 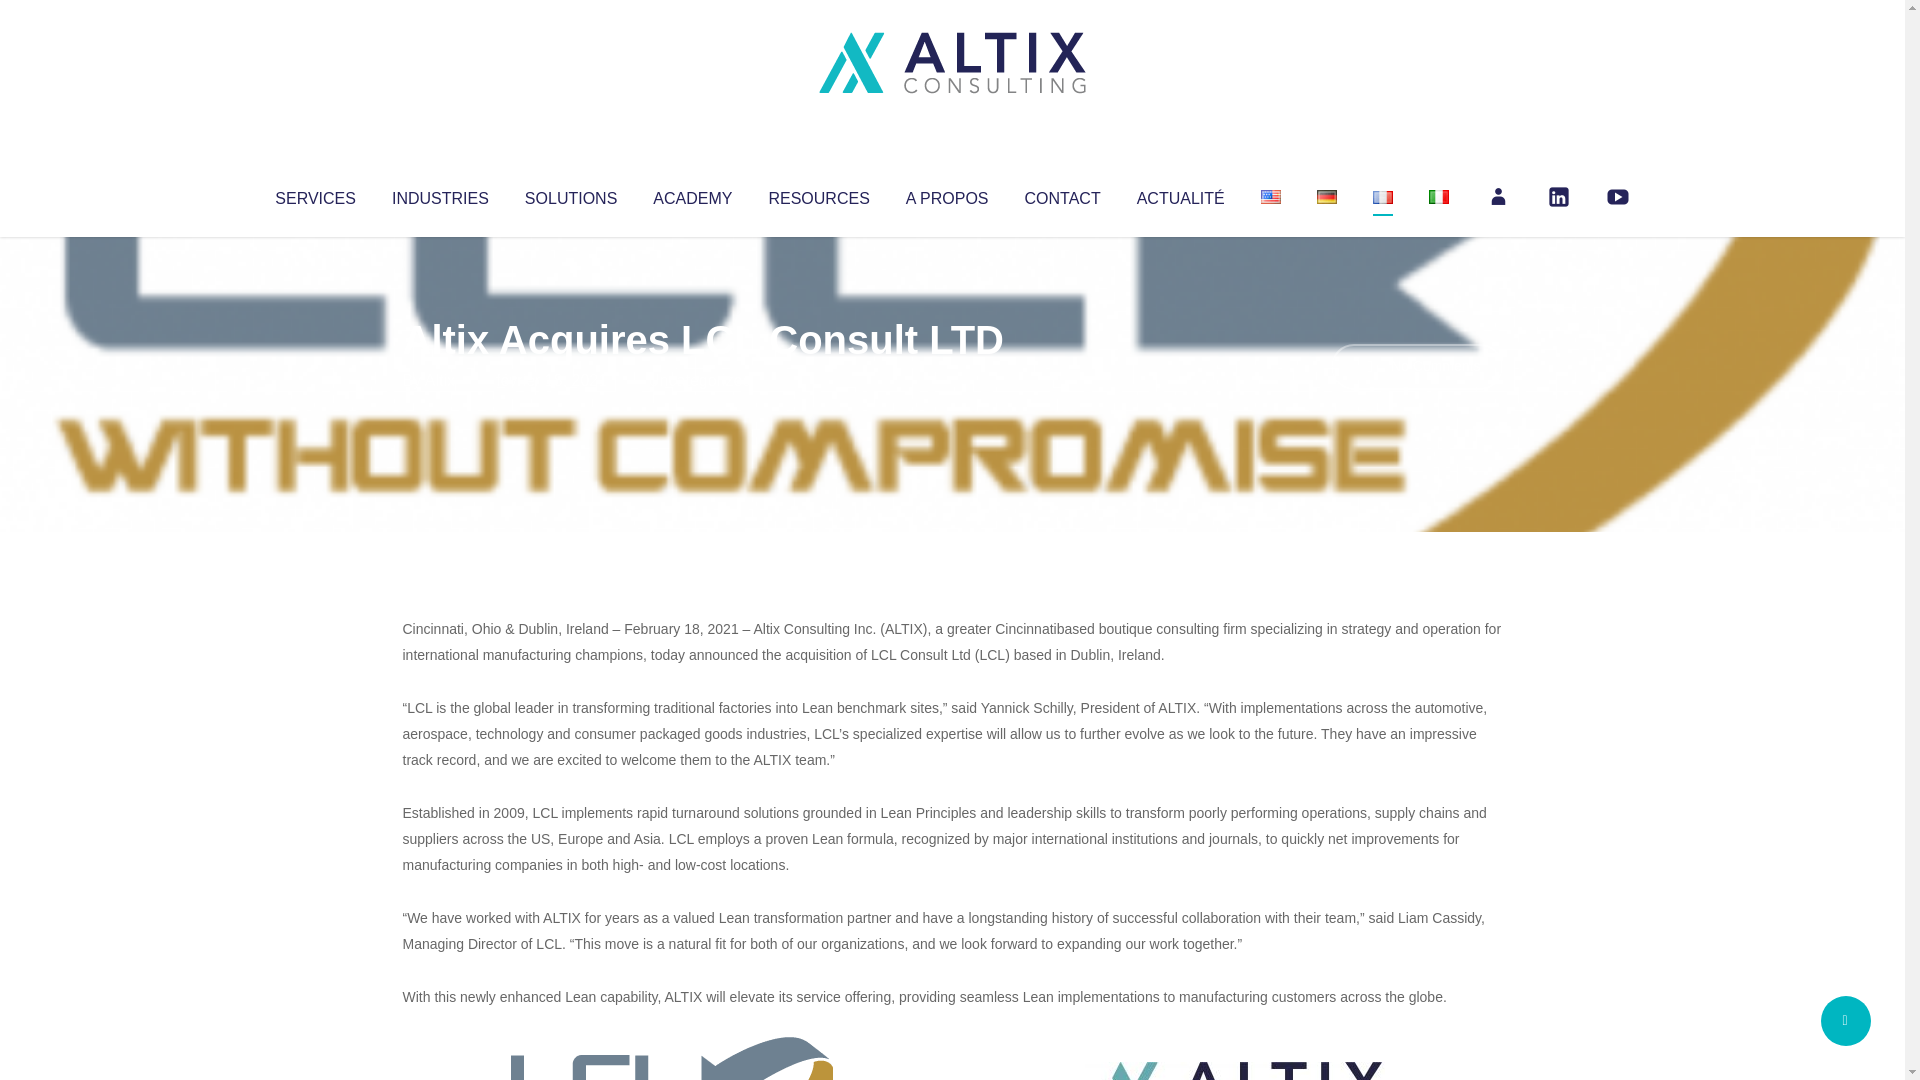 What do you see at coordinates (570, 194) in the screenshot?
I see `SOLUTIONS` at bounding box center [570, 194].